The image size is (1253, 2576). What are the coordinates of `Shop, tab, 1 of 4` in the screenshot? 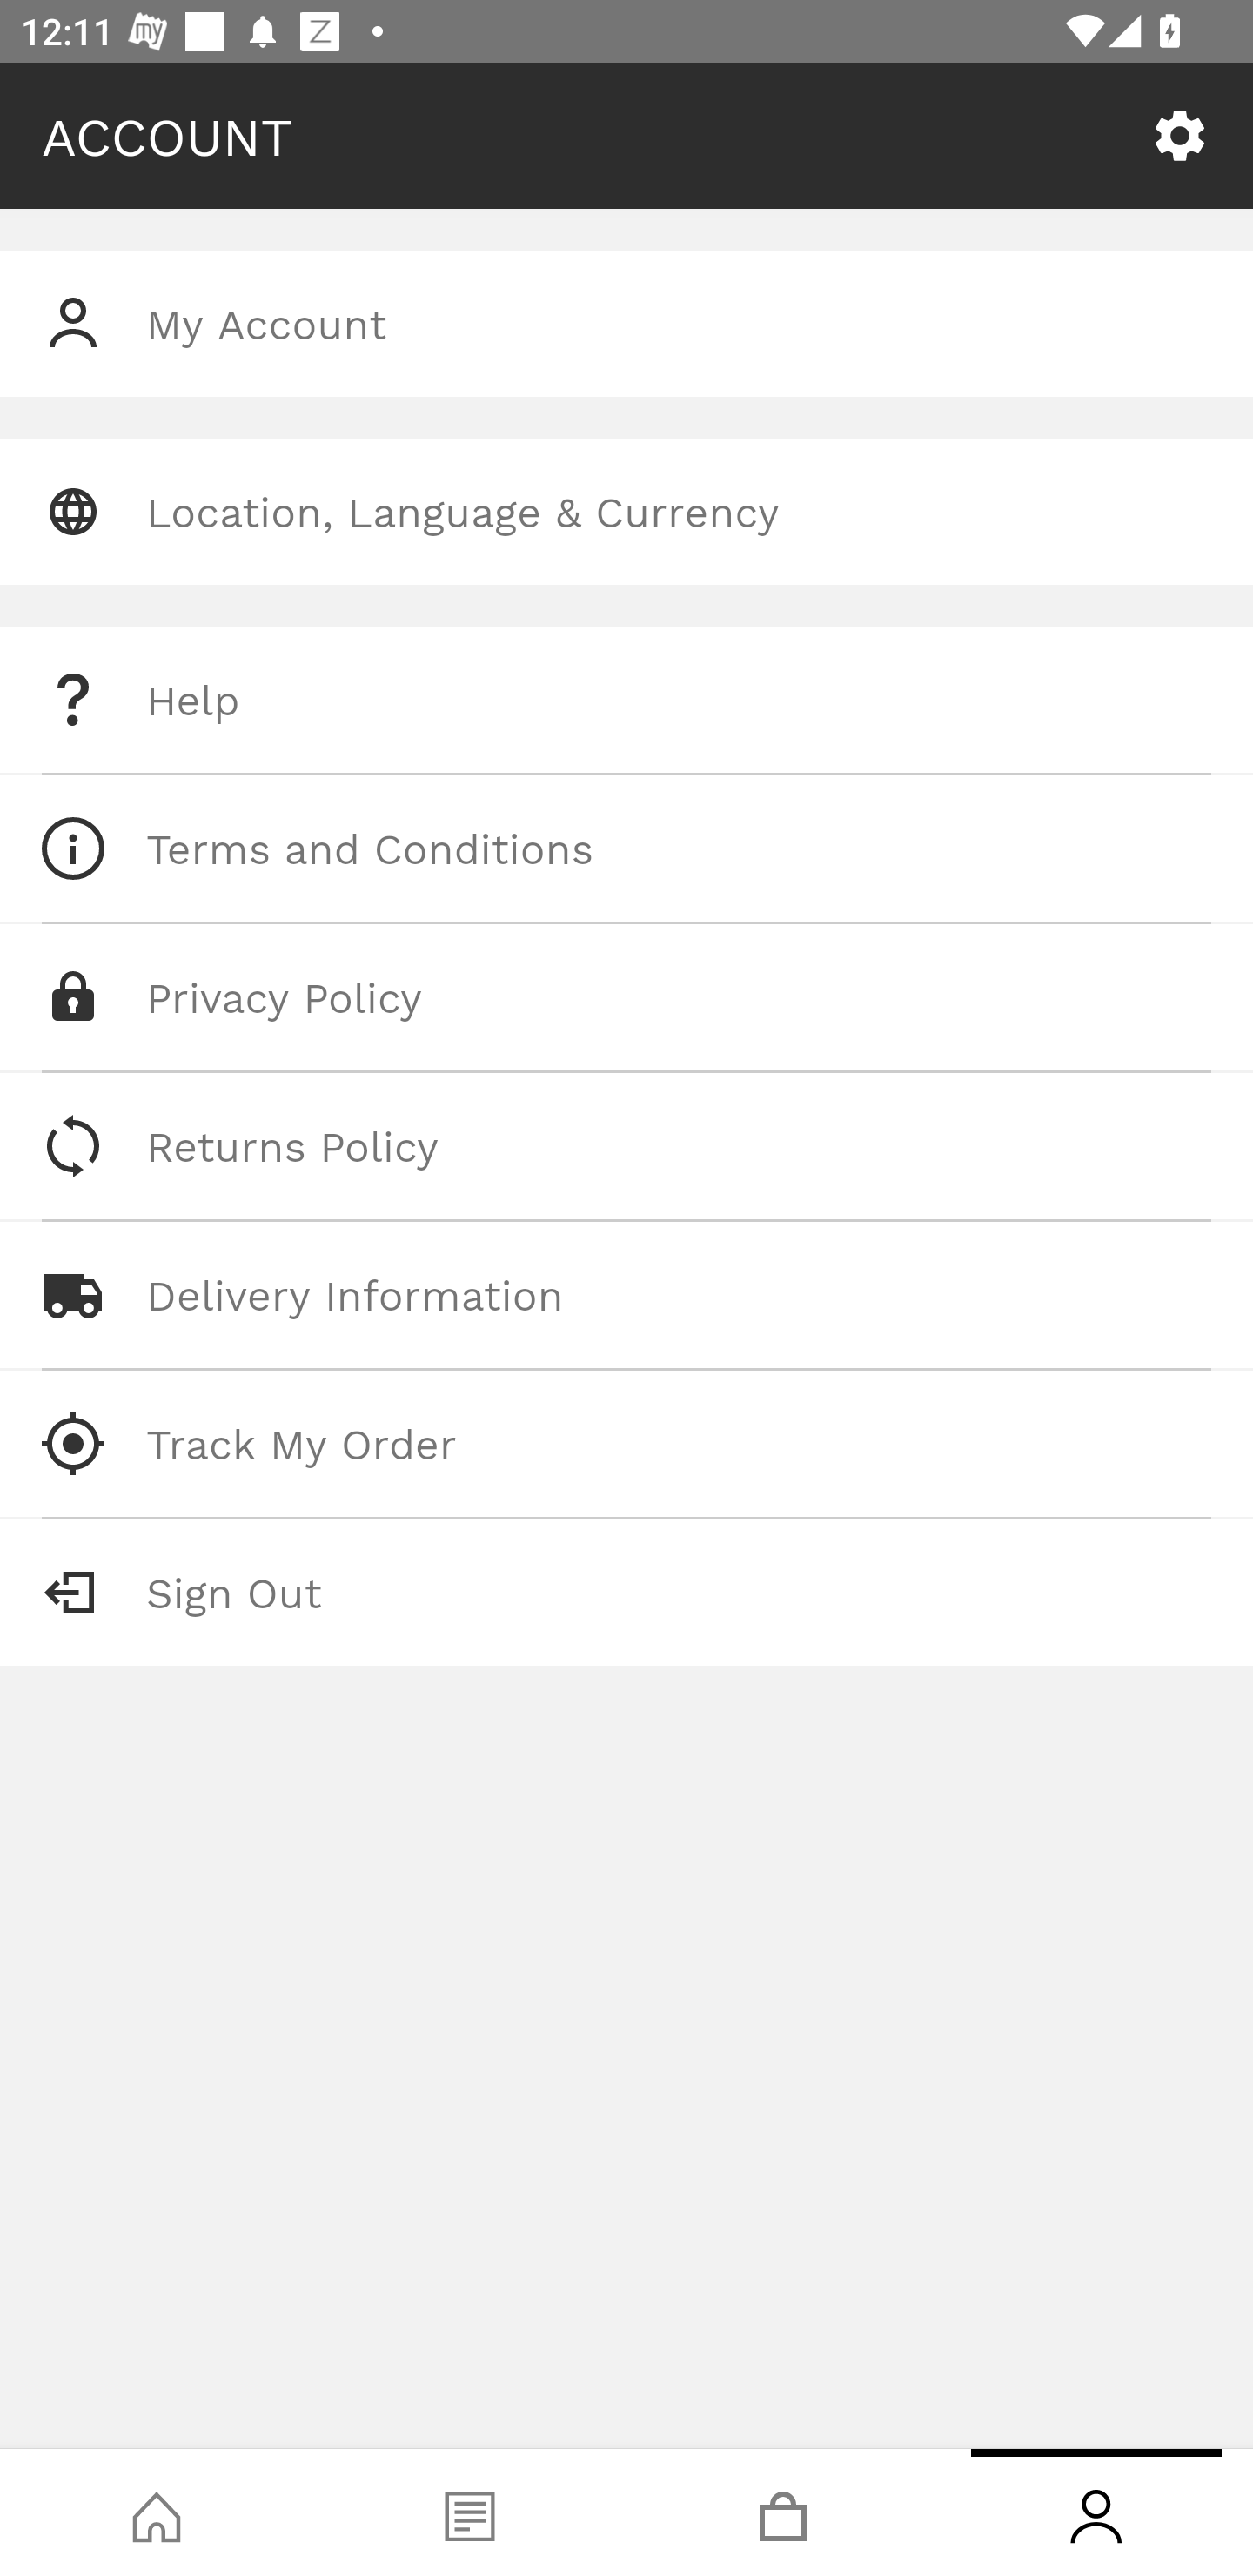 It's located at (157, 2512).